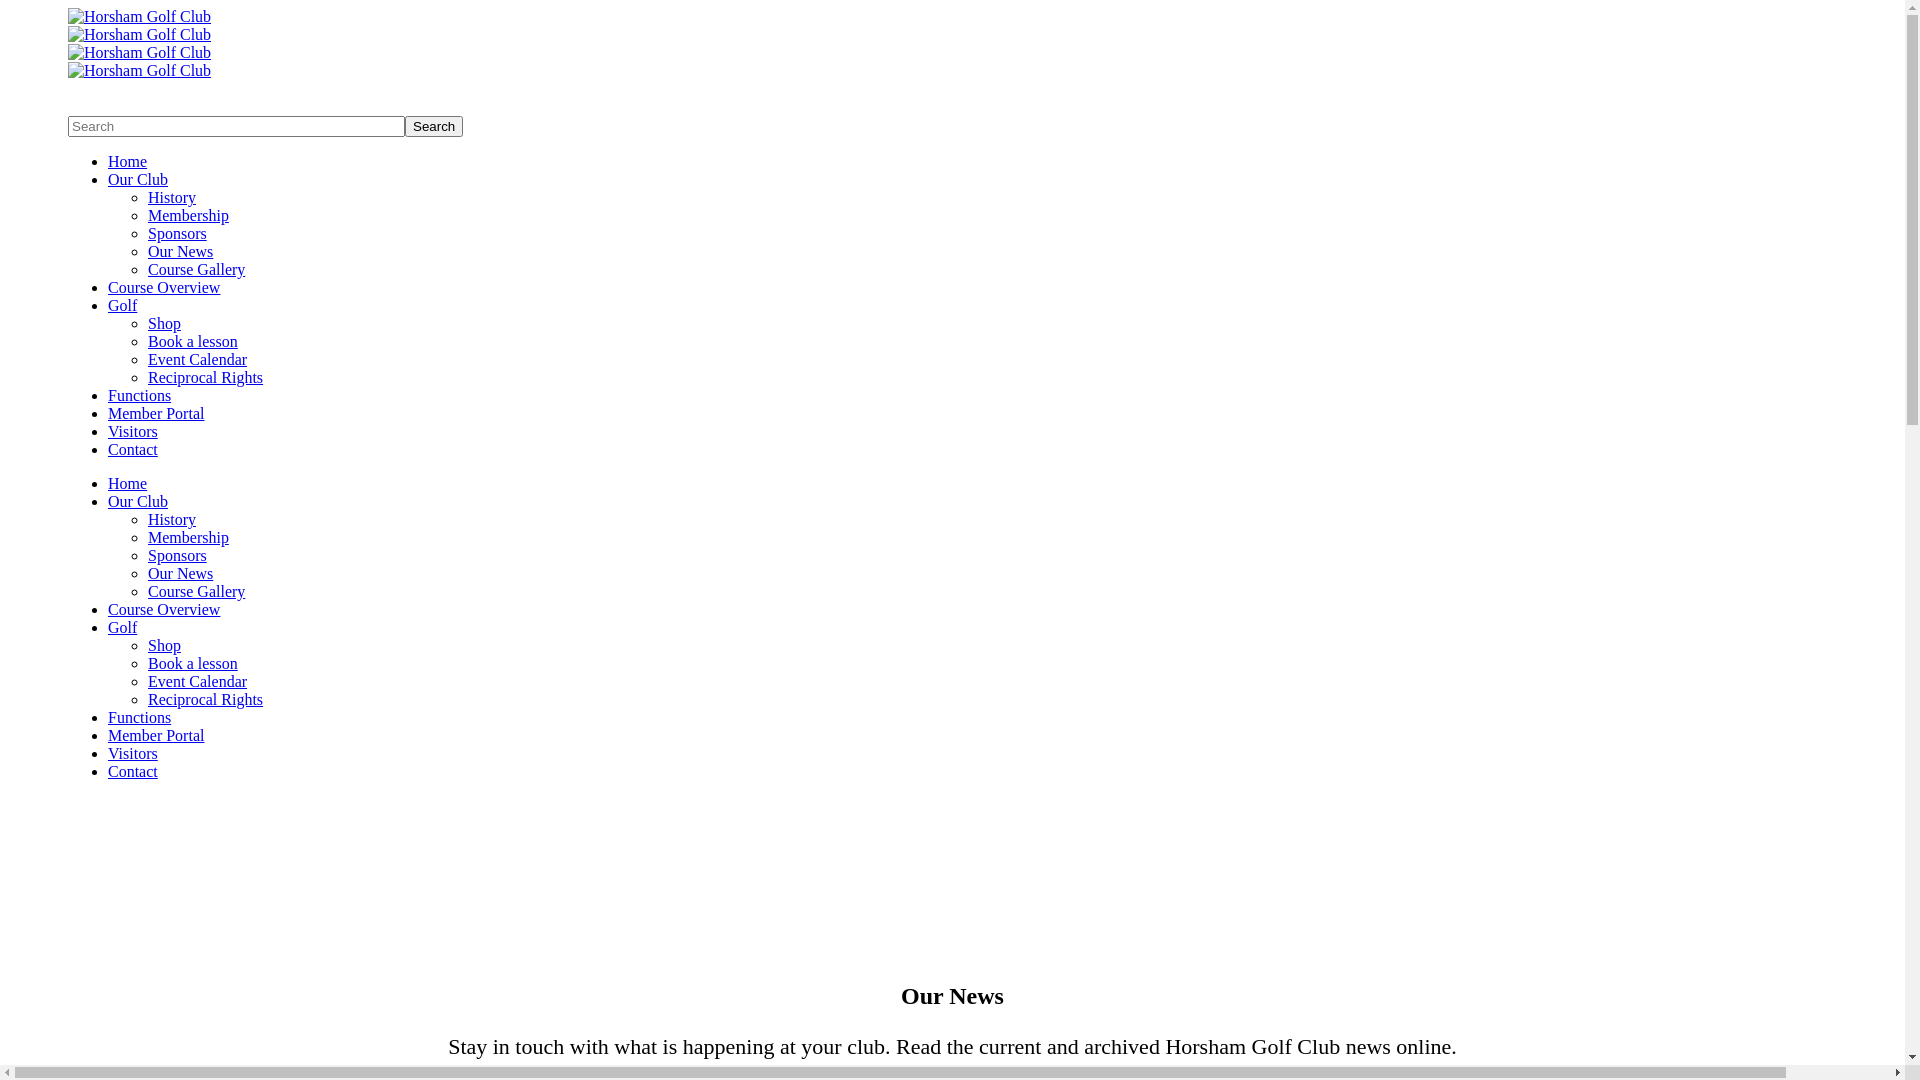 Image resolution: width=1920 pixels, height=1080 pixels. I want to click on Shop, so click(164, 646).